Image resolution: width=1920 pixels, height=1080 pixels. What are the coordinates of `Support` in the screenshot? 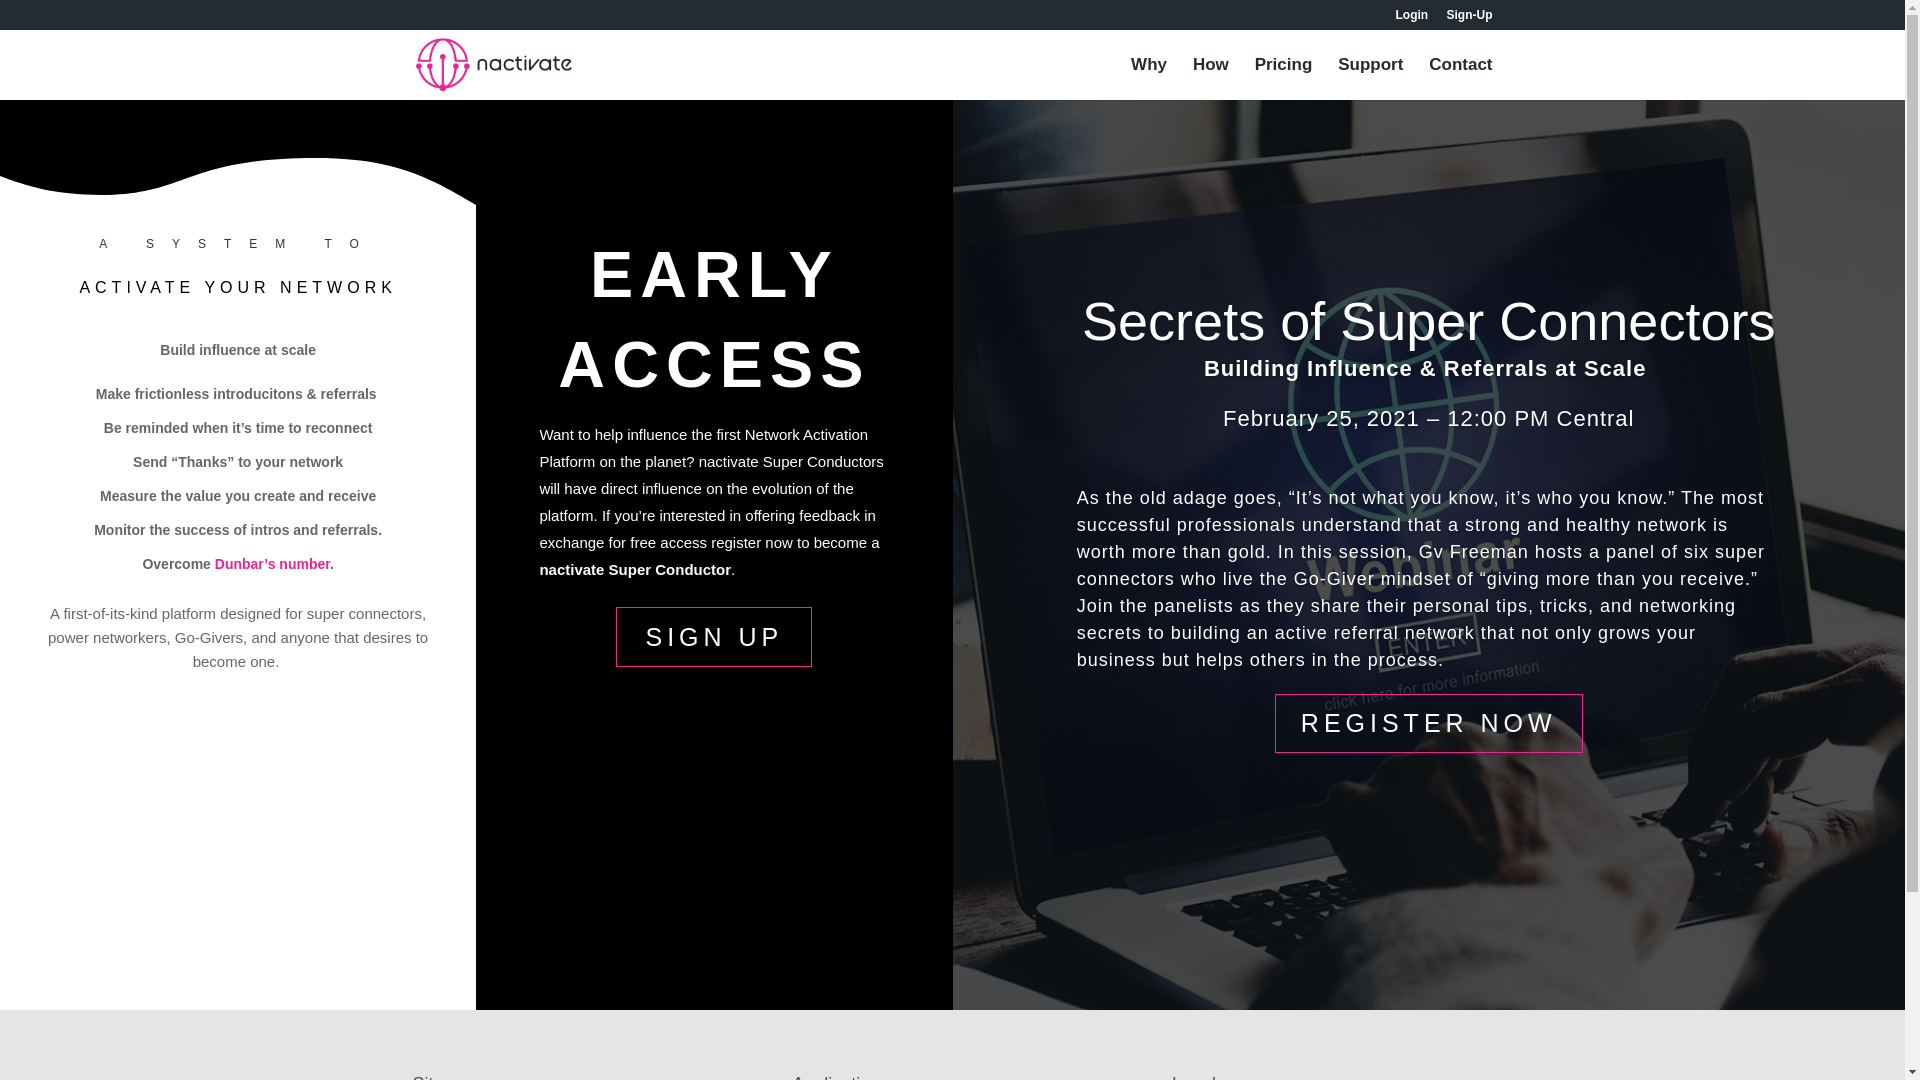 It's located at (1370, 79).